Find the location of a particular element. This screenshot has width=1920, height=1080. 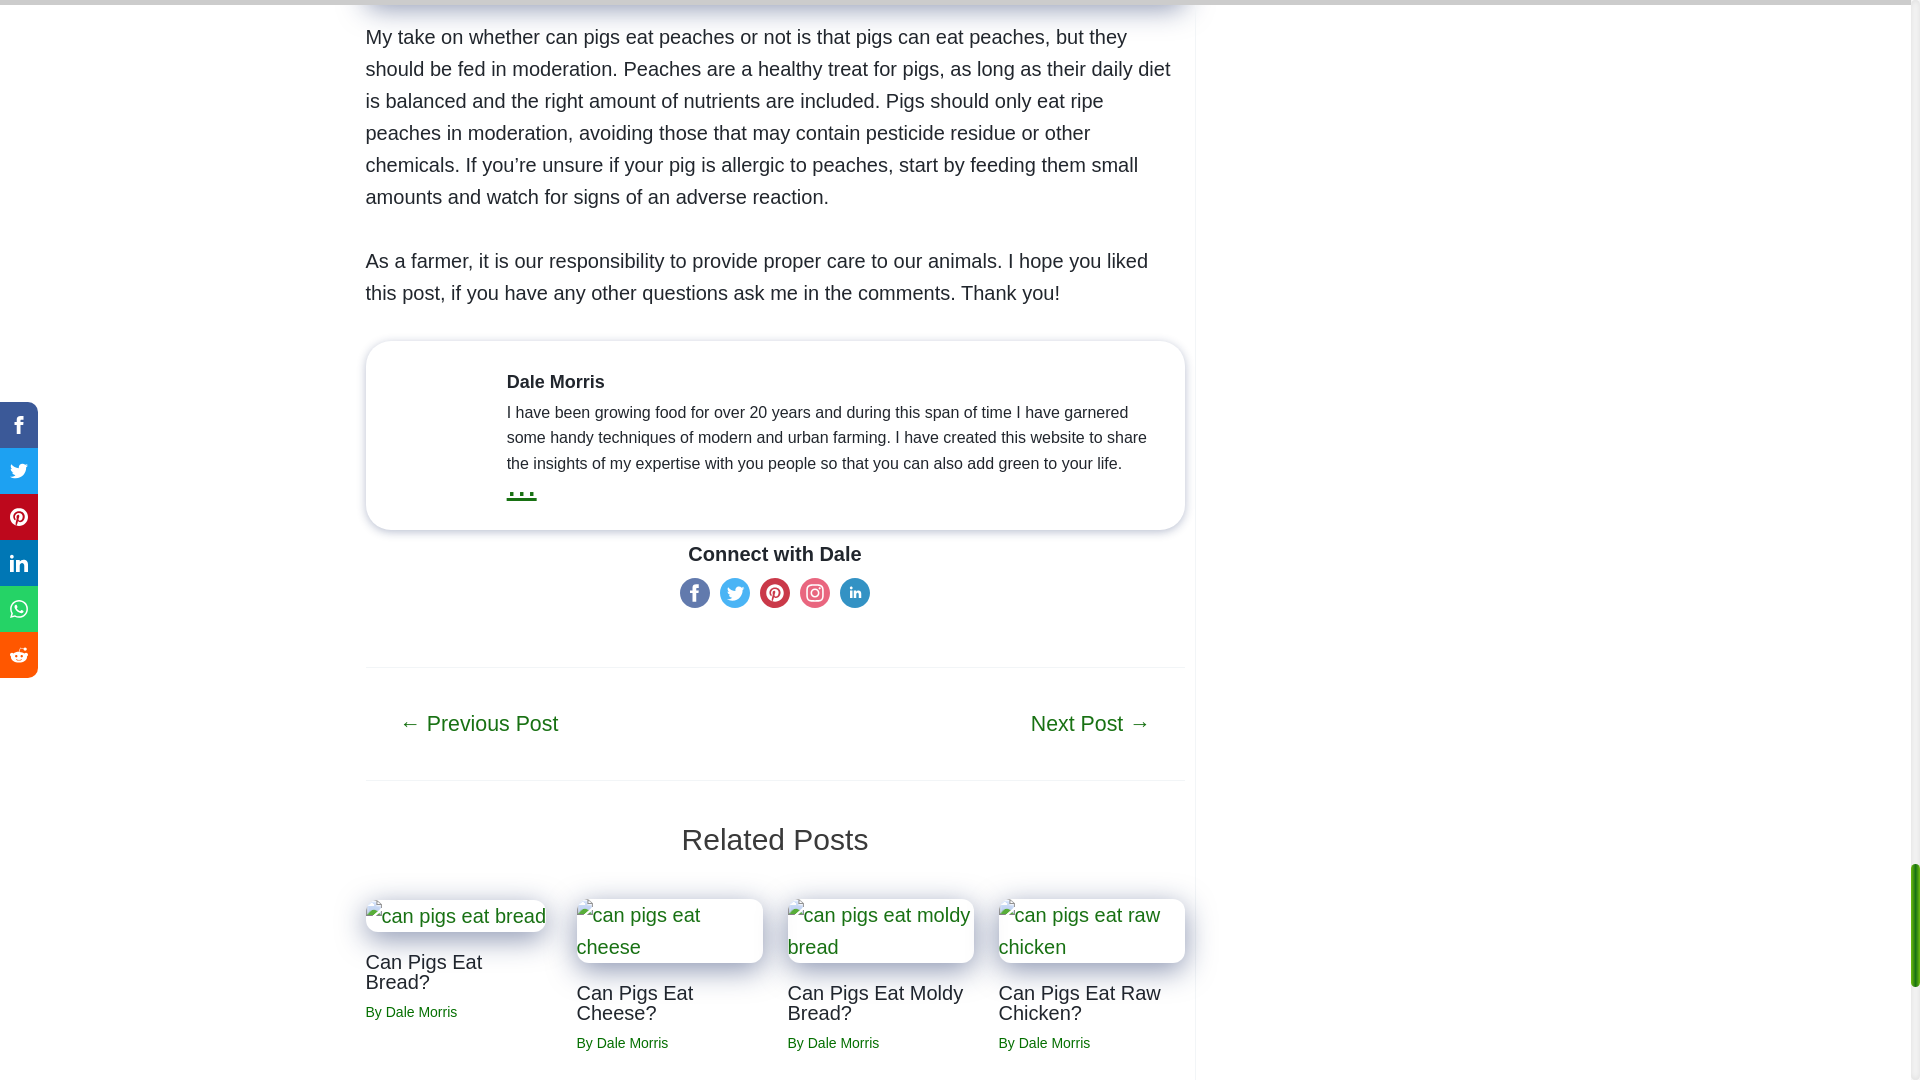

View all posts by Dale Morris is located at coordinates (422, 1012).